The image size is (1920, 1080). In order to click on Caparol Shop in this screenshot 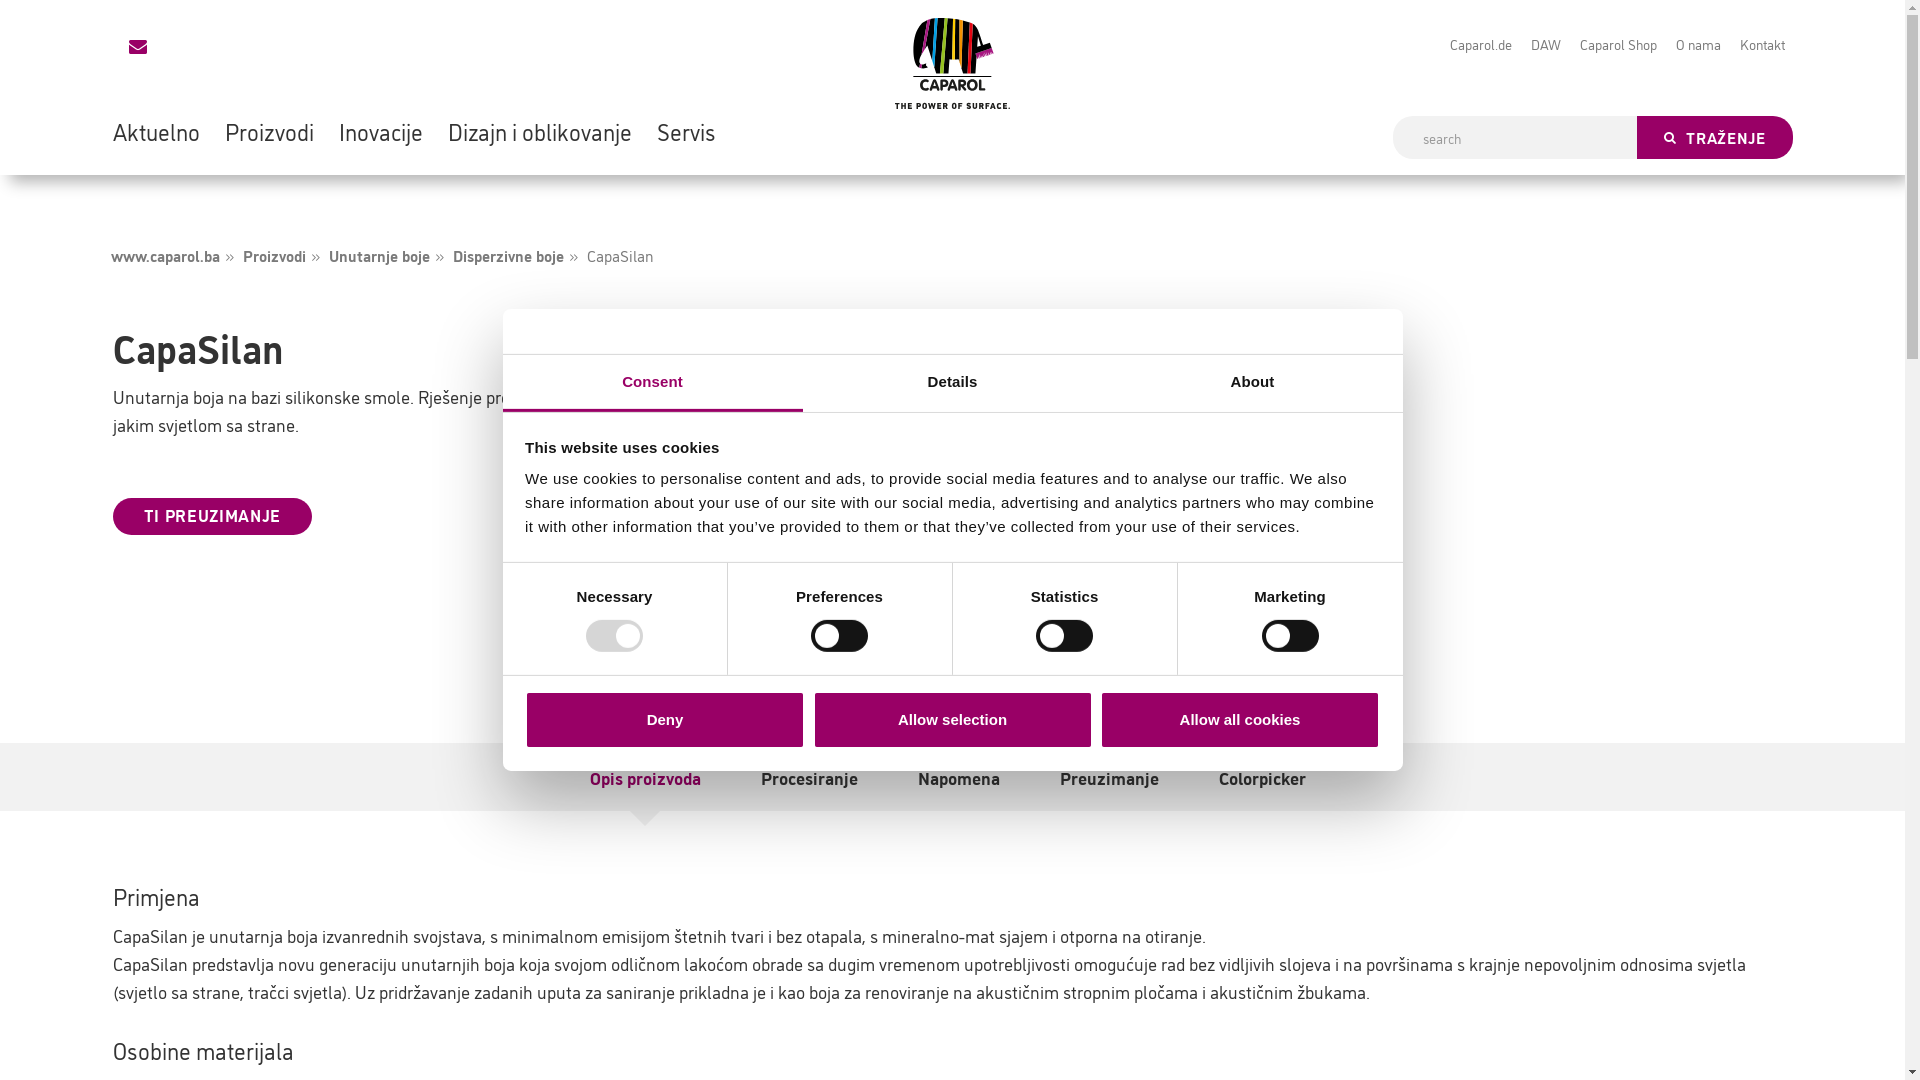, I will do `click(1618, 44)`.